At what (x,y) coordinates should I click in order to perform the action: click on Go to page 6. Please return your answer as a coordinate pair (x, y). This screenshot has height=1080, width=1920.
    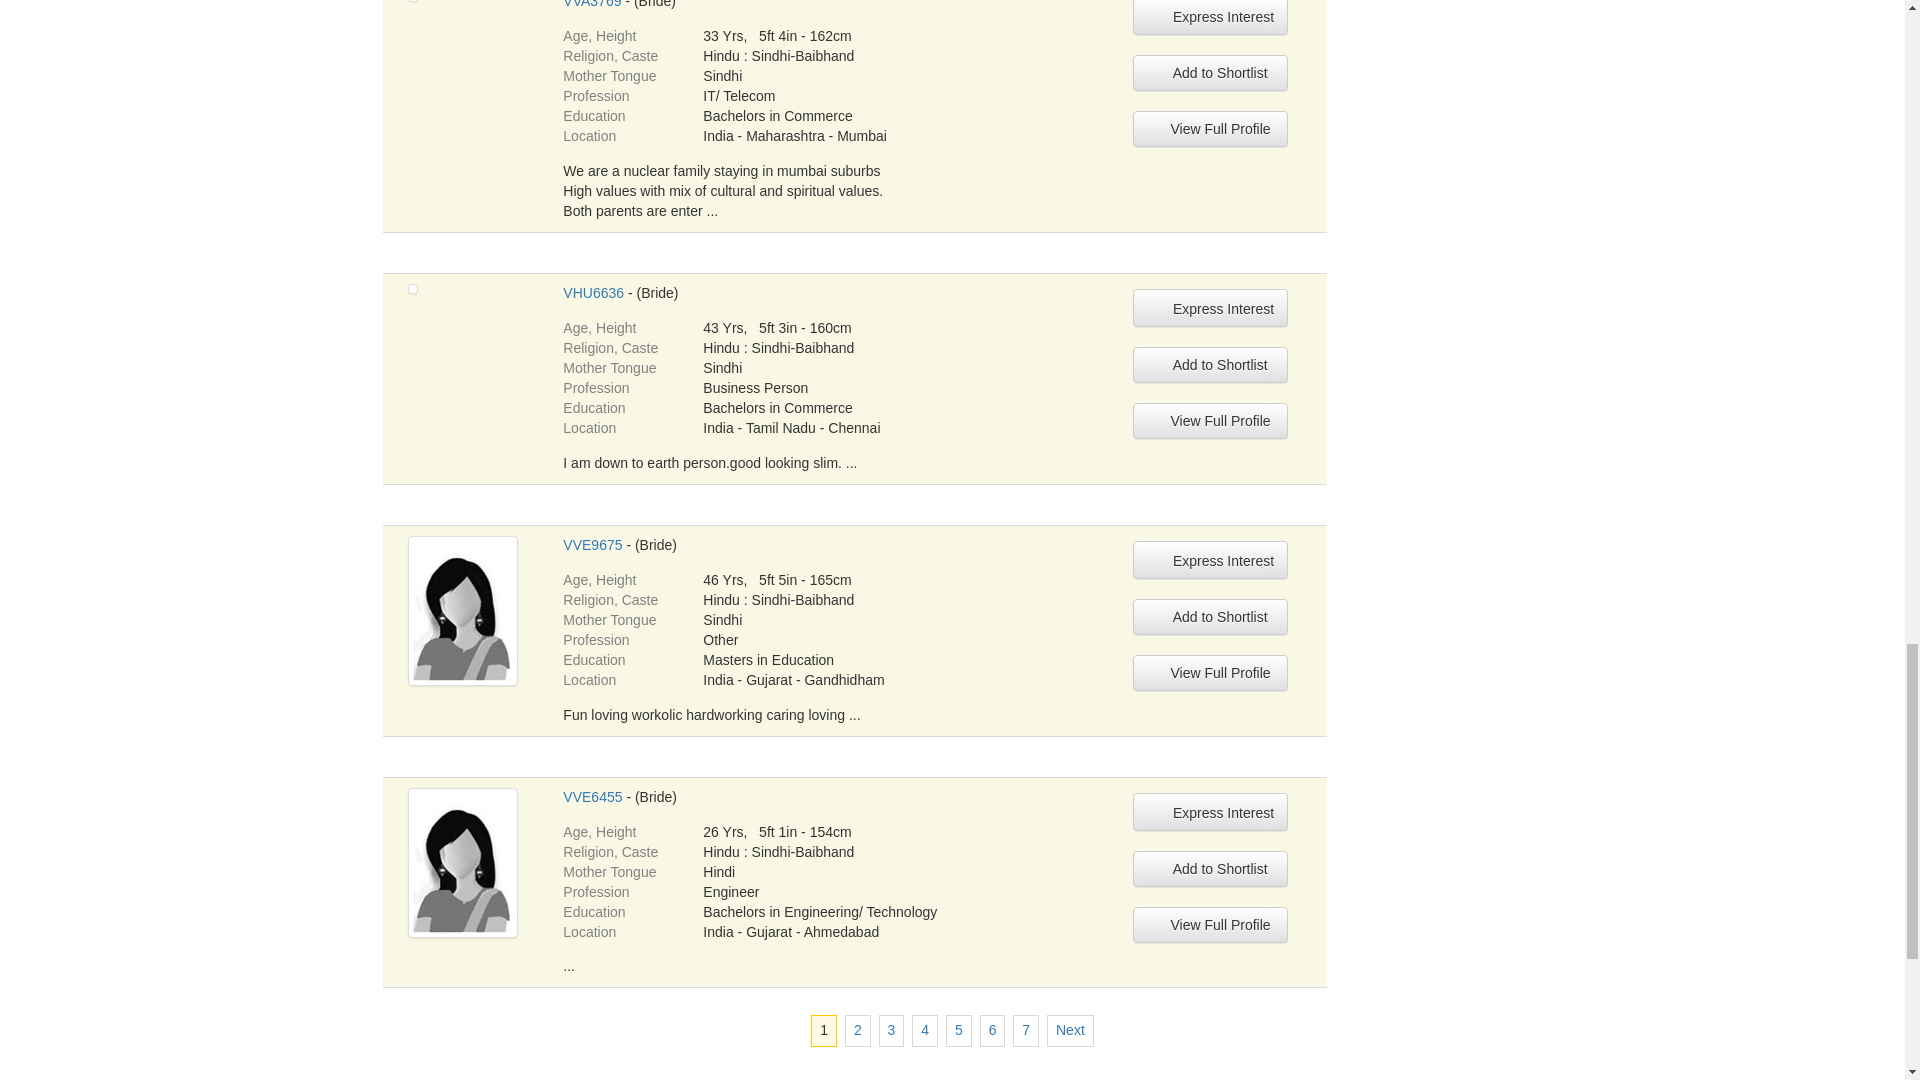
    Looking at the image, I should click on (992, 1030).